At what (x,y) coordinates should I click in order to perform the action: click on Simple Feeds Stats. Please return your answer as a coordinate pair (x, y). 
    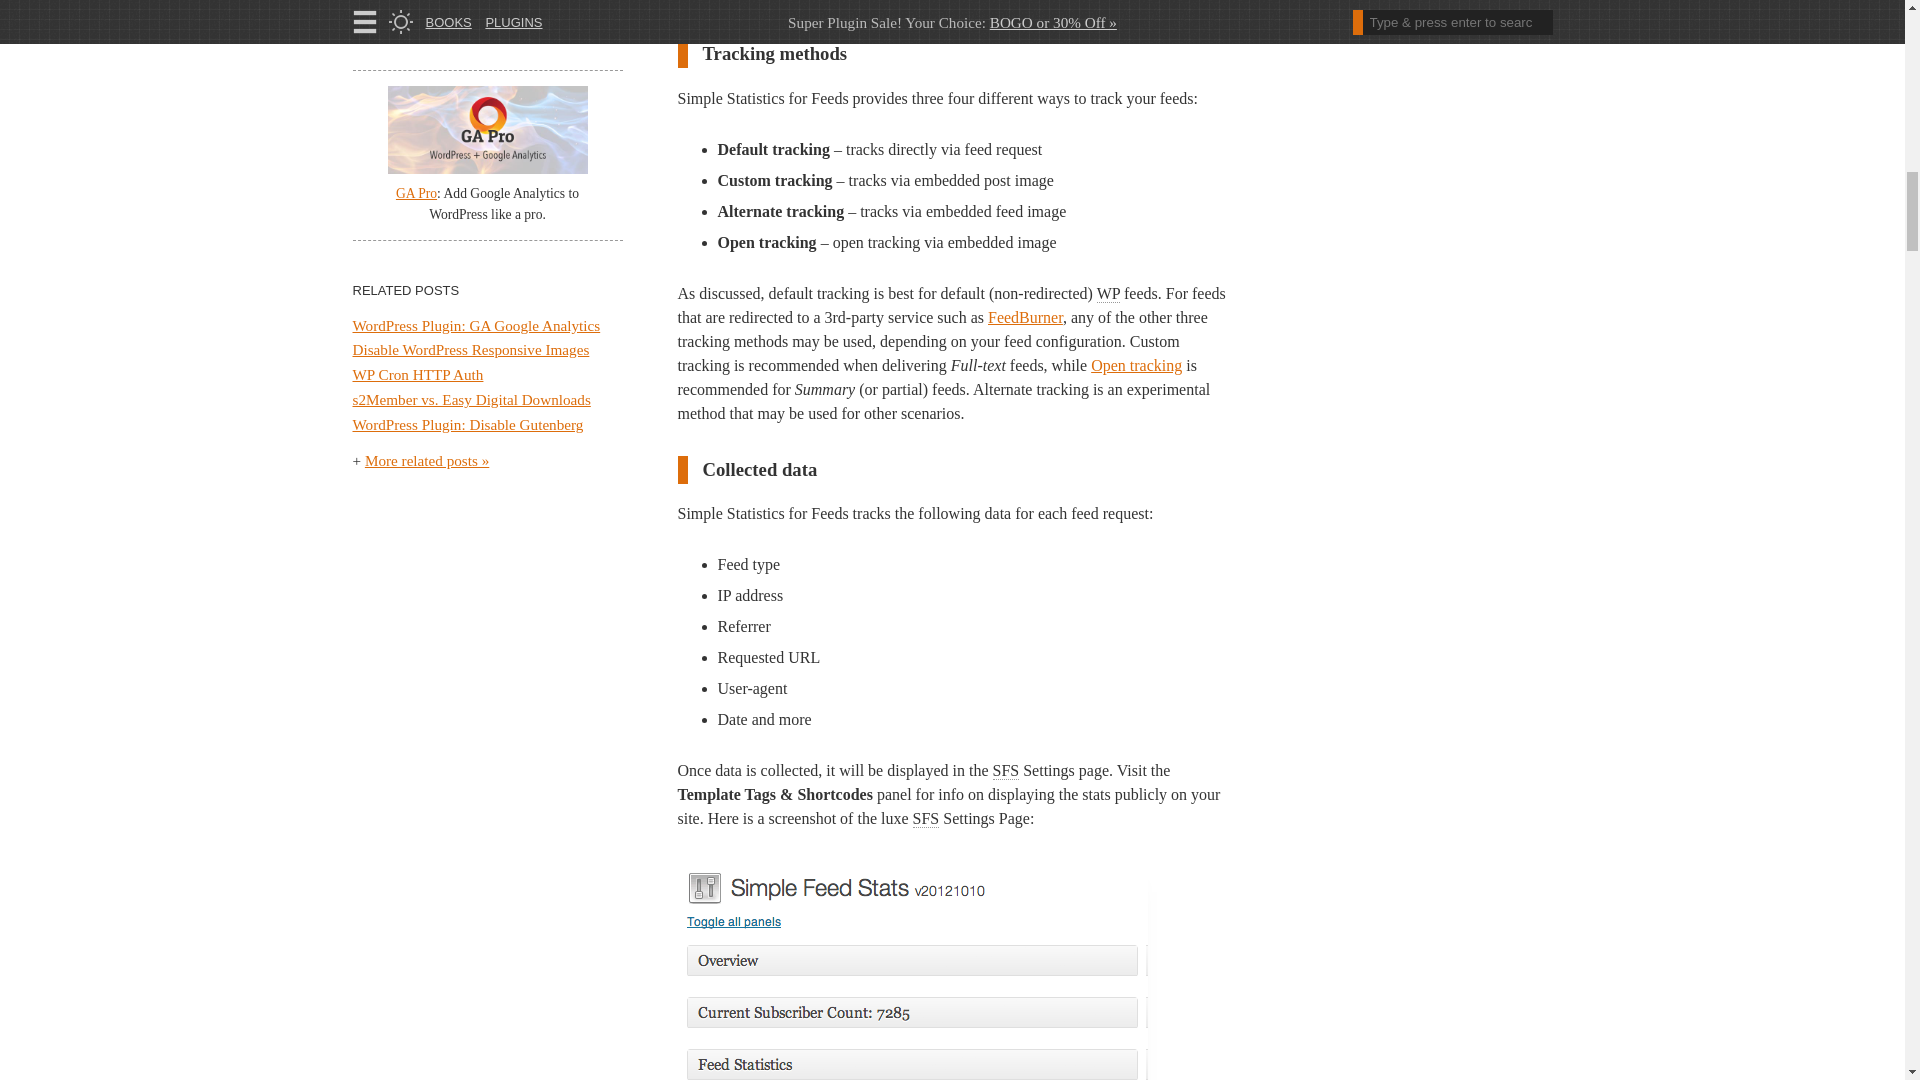
    Looking at the image, I should click on (926, 819).